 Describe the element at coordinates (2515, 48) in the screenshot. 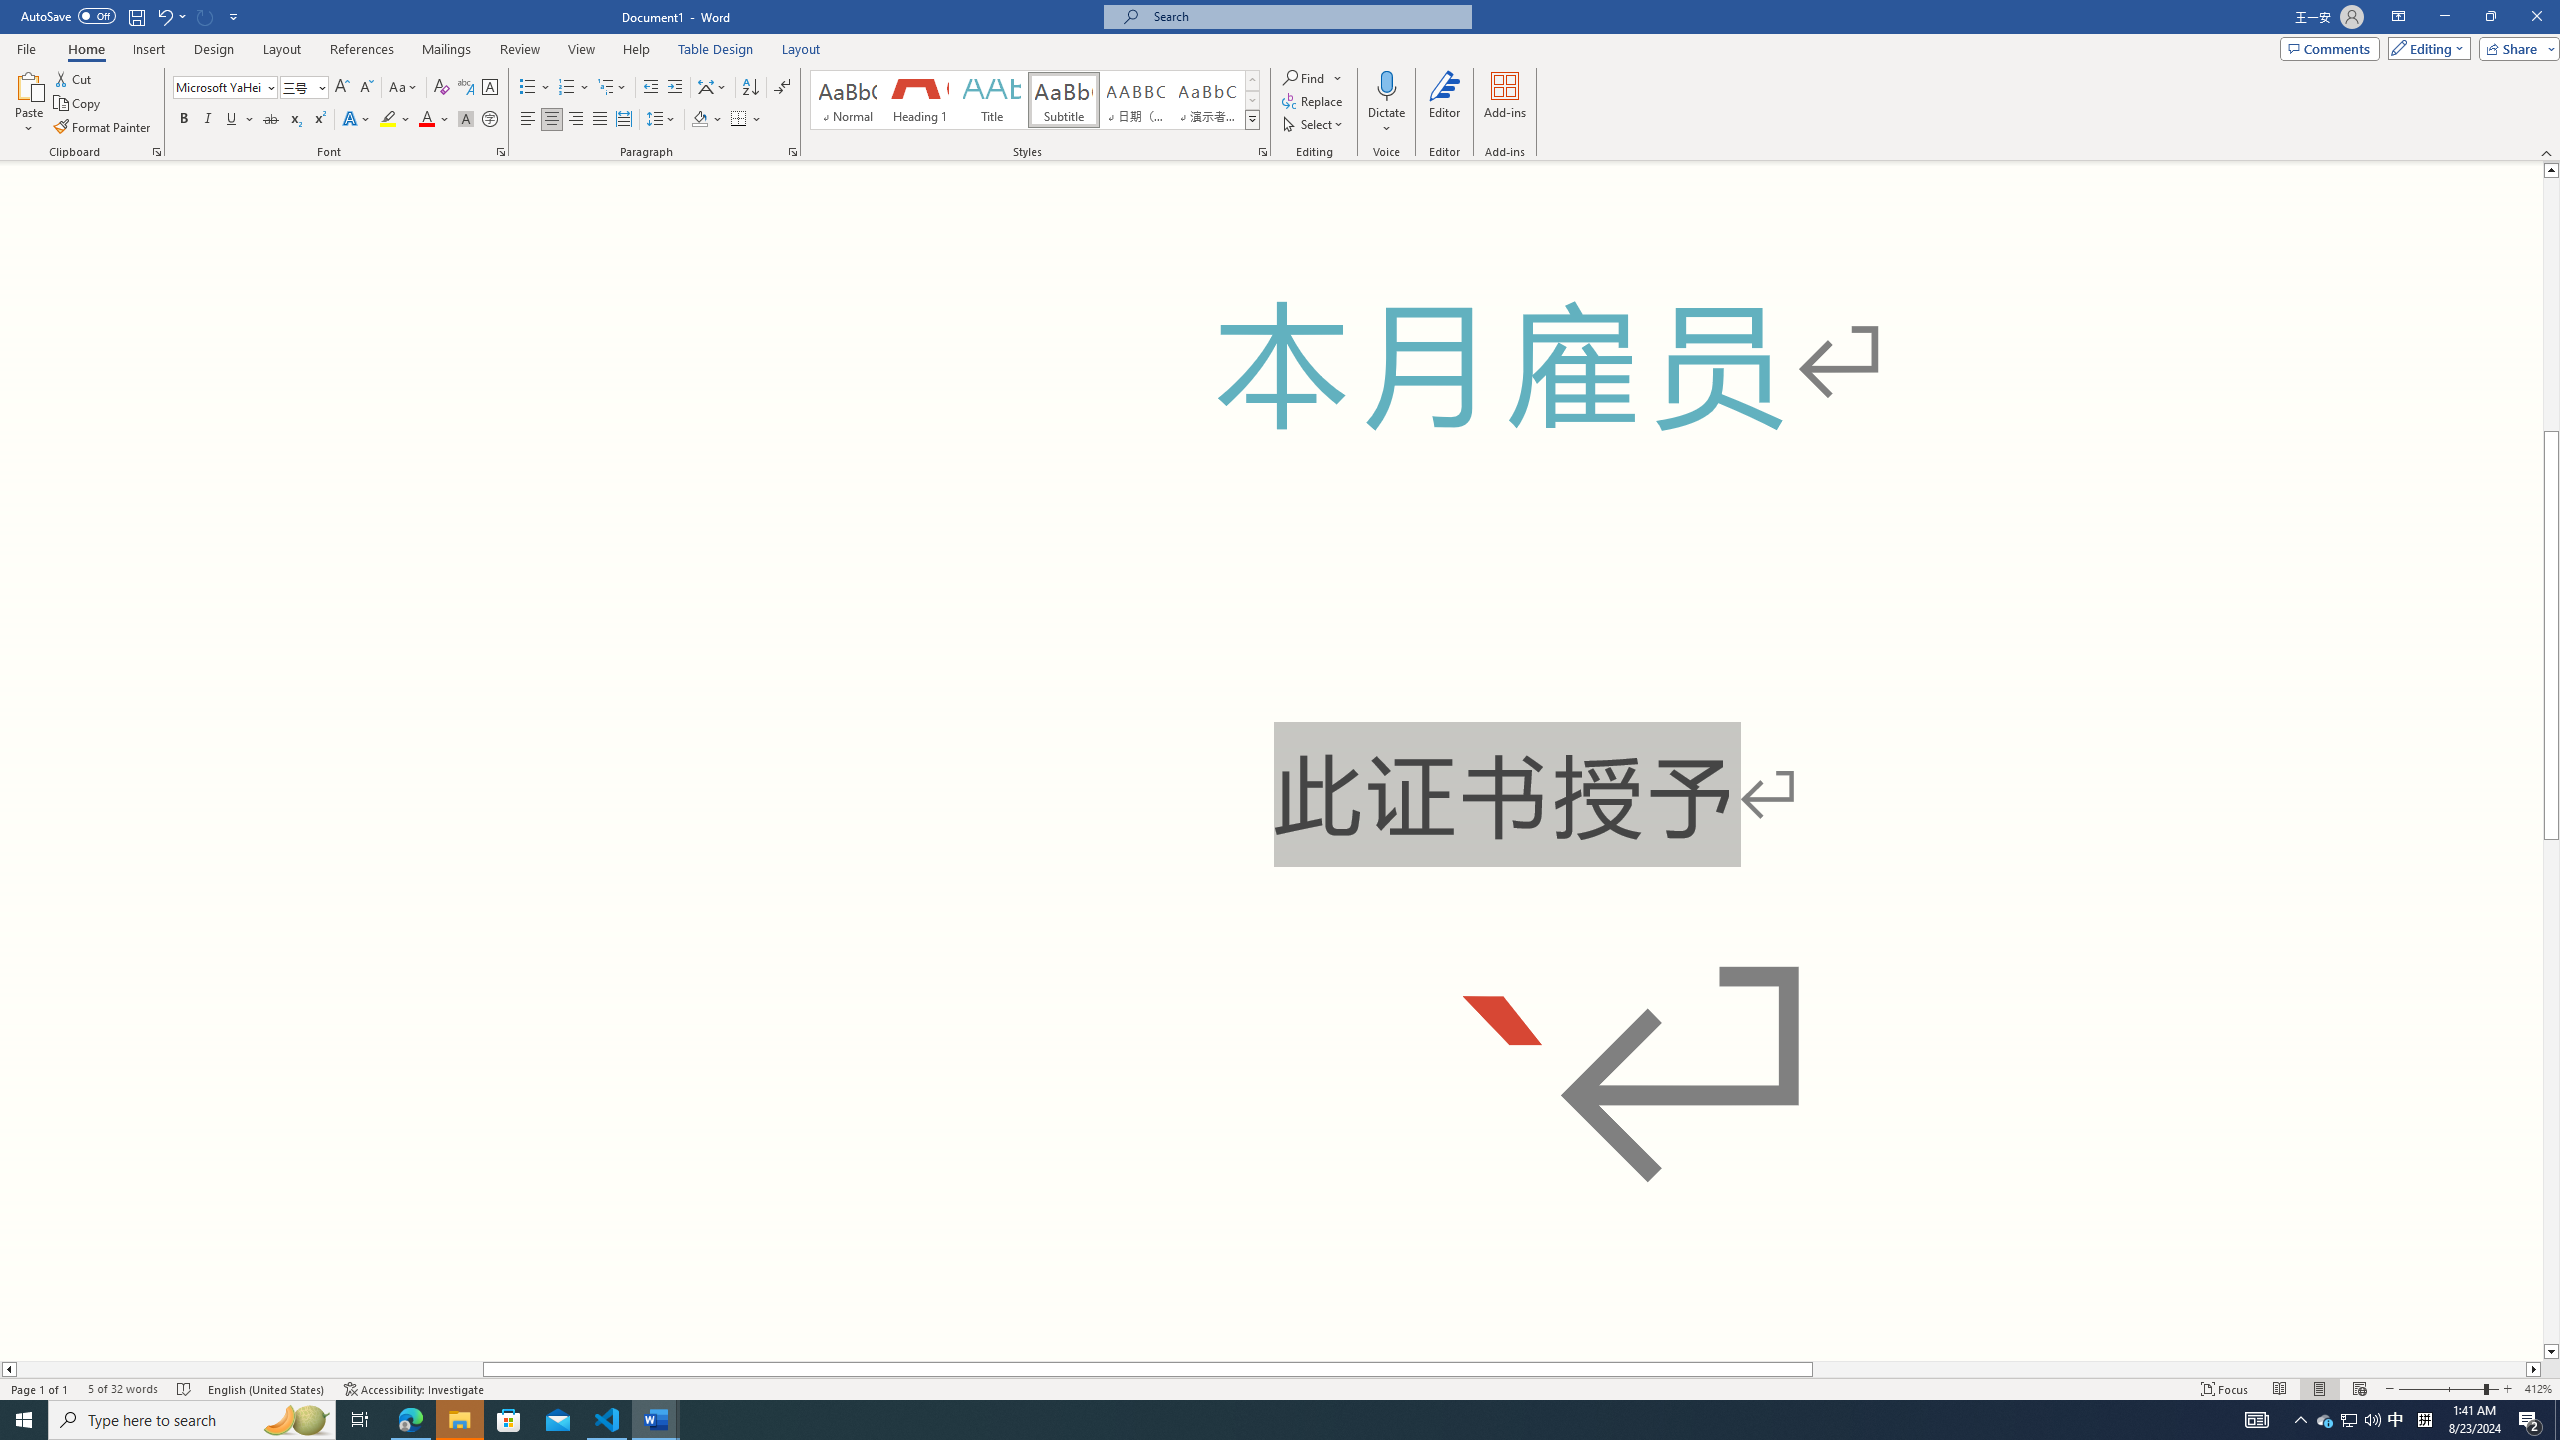

I see `Share` at that location.